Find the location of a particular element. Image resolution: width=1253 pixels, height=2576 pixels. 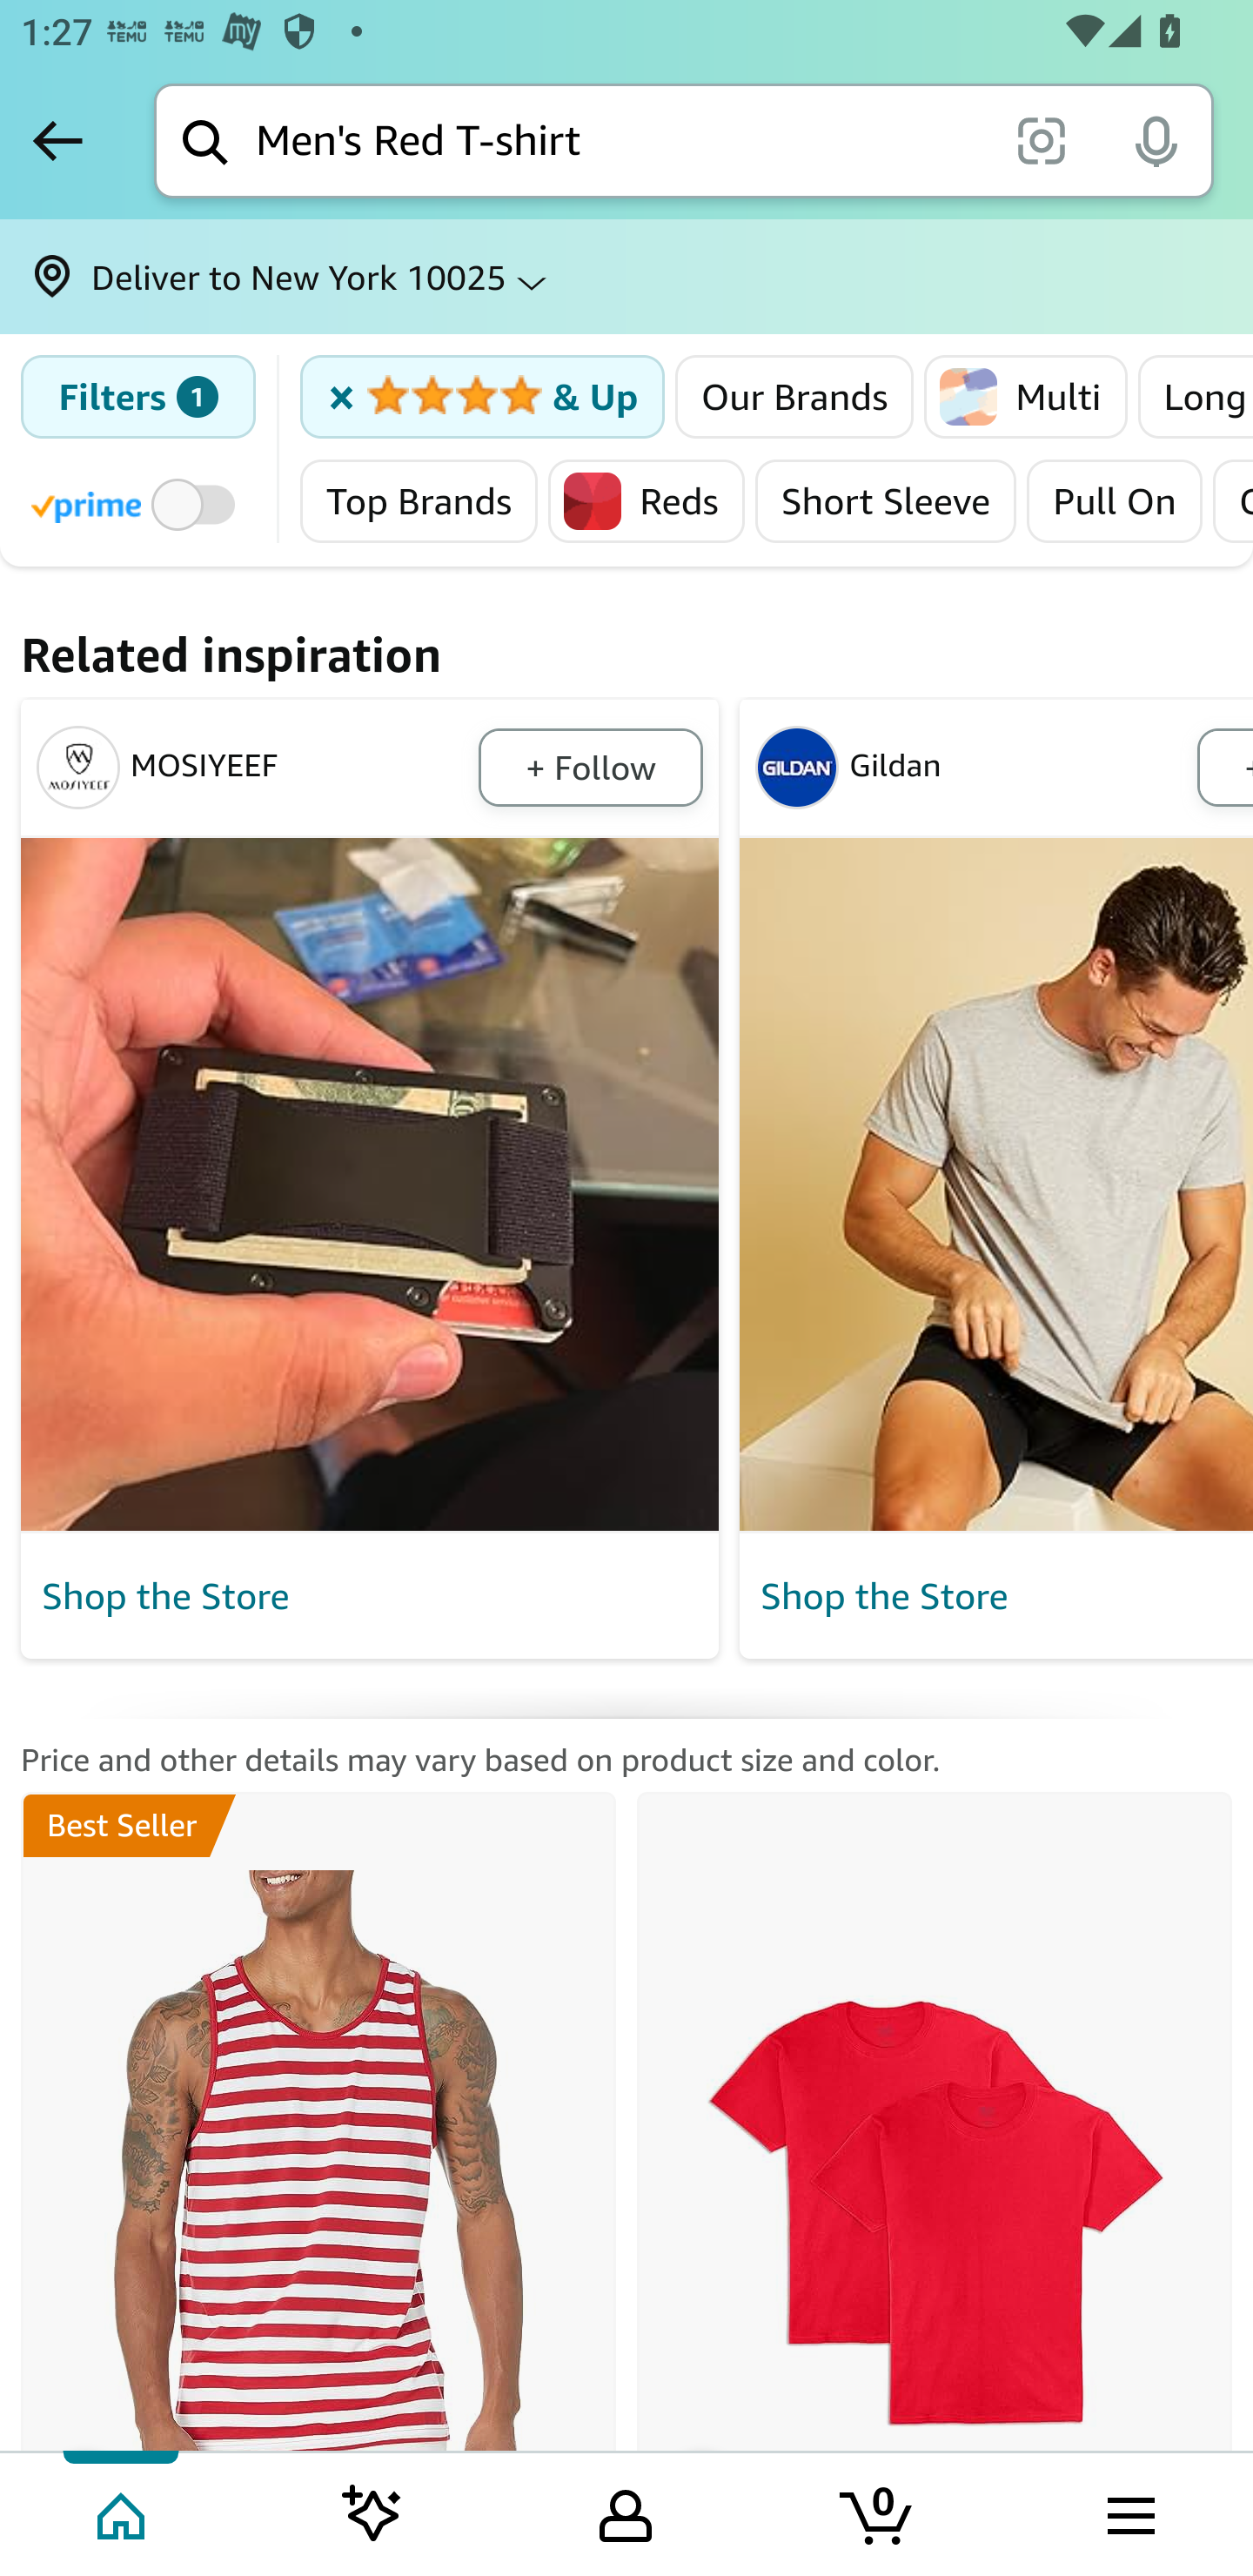

Top Brands is located at coordinates (419, 500).